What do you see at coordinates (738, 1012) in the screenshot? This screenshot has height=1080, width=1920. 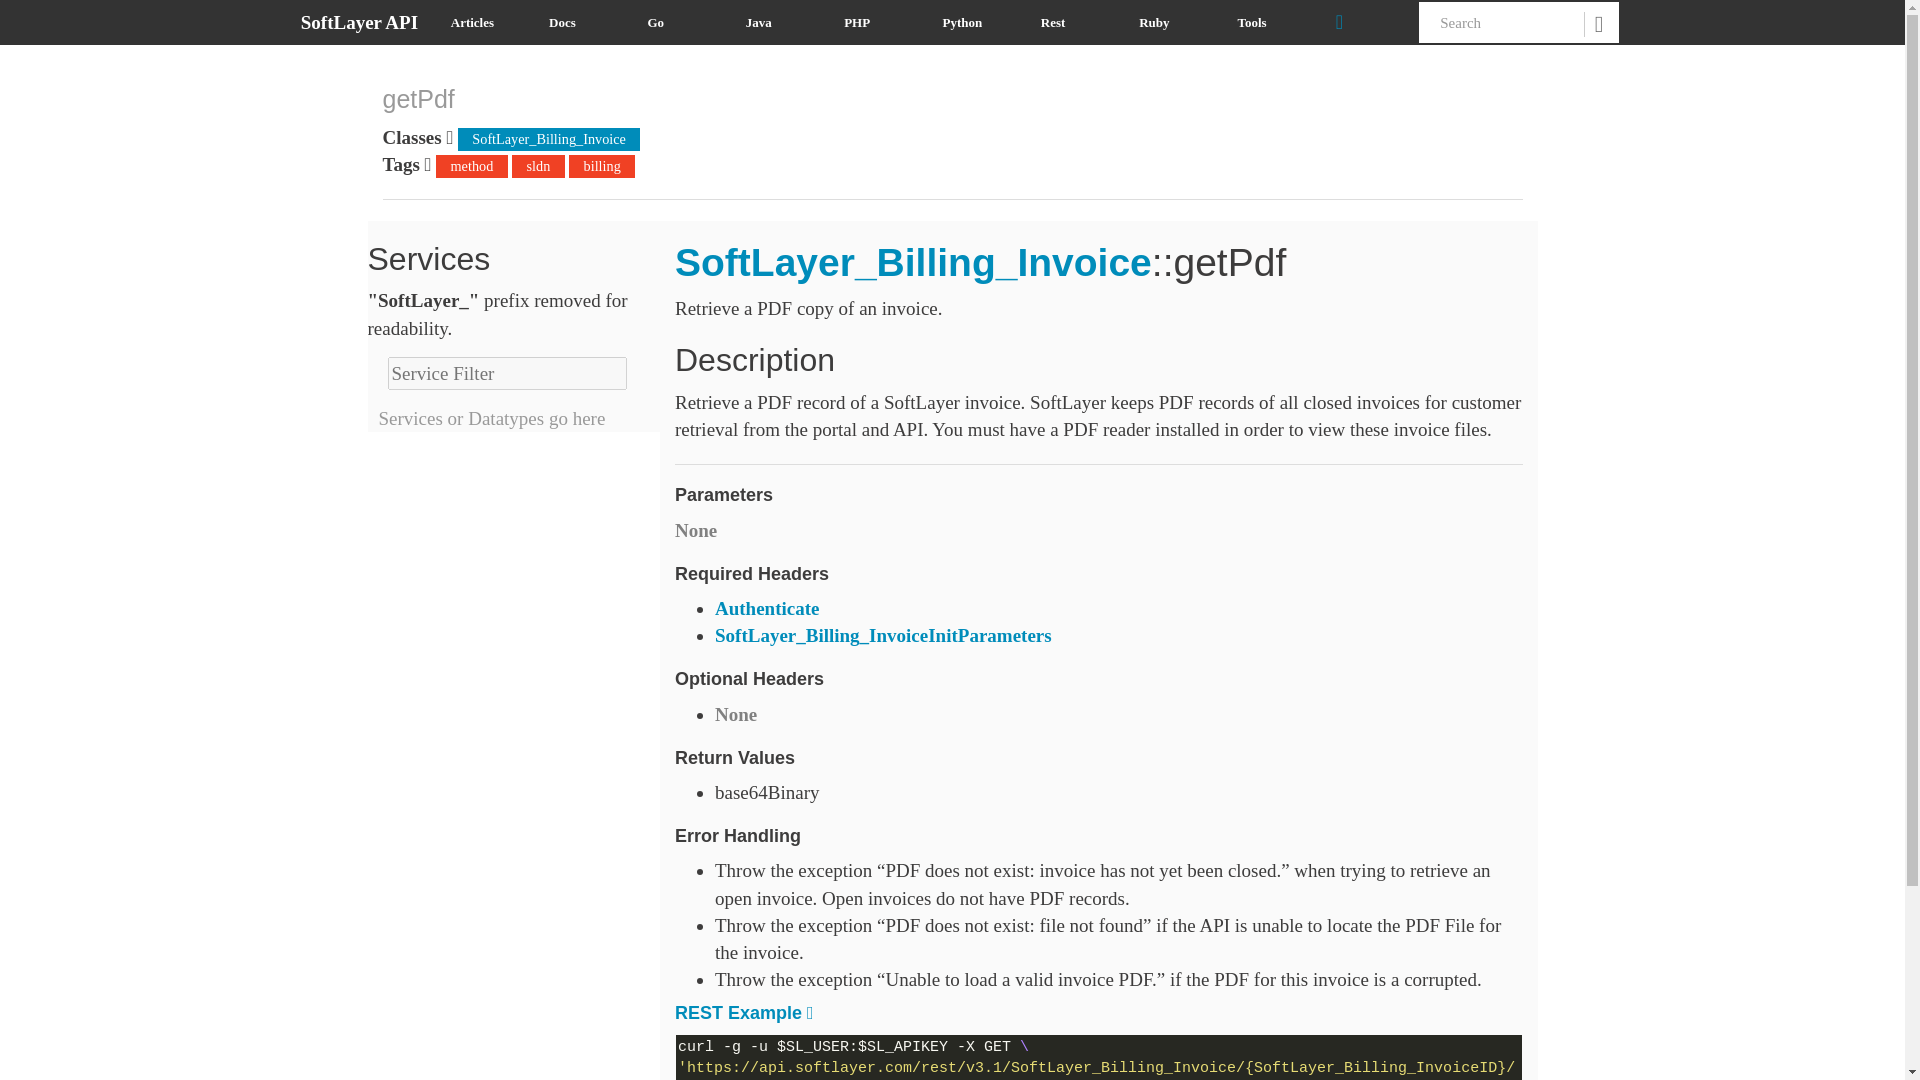 I see `REST Example` at bounding box center [738, 1012].